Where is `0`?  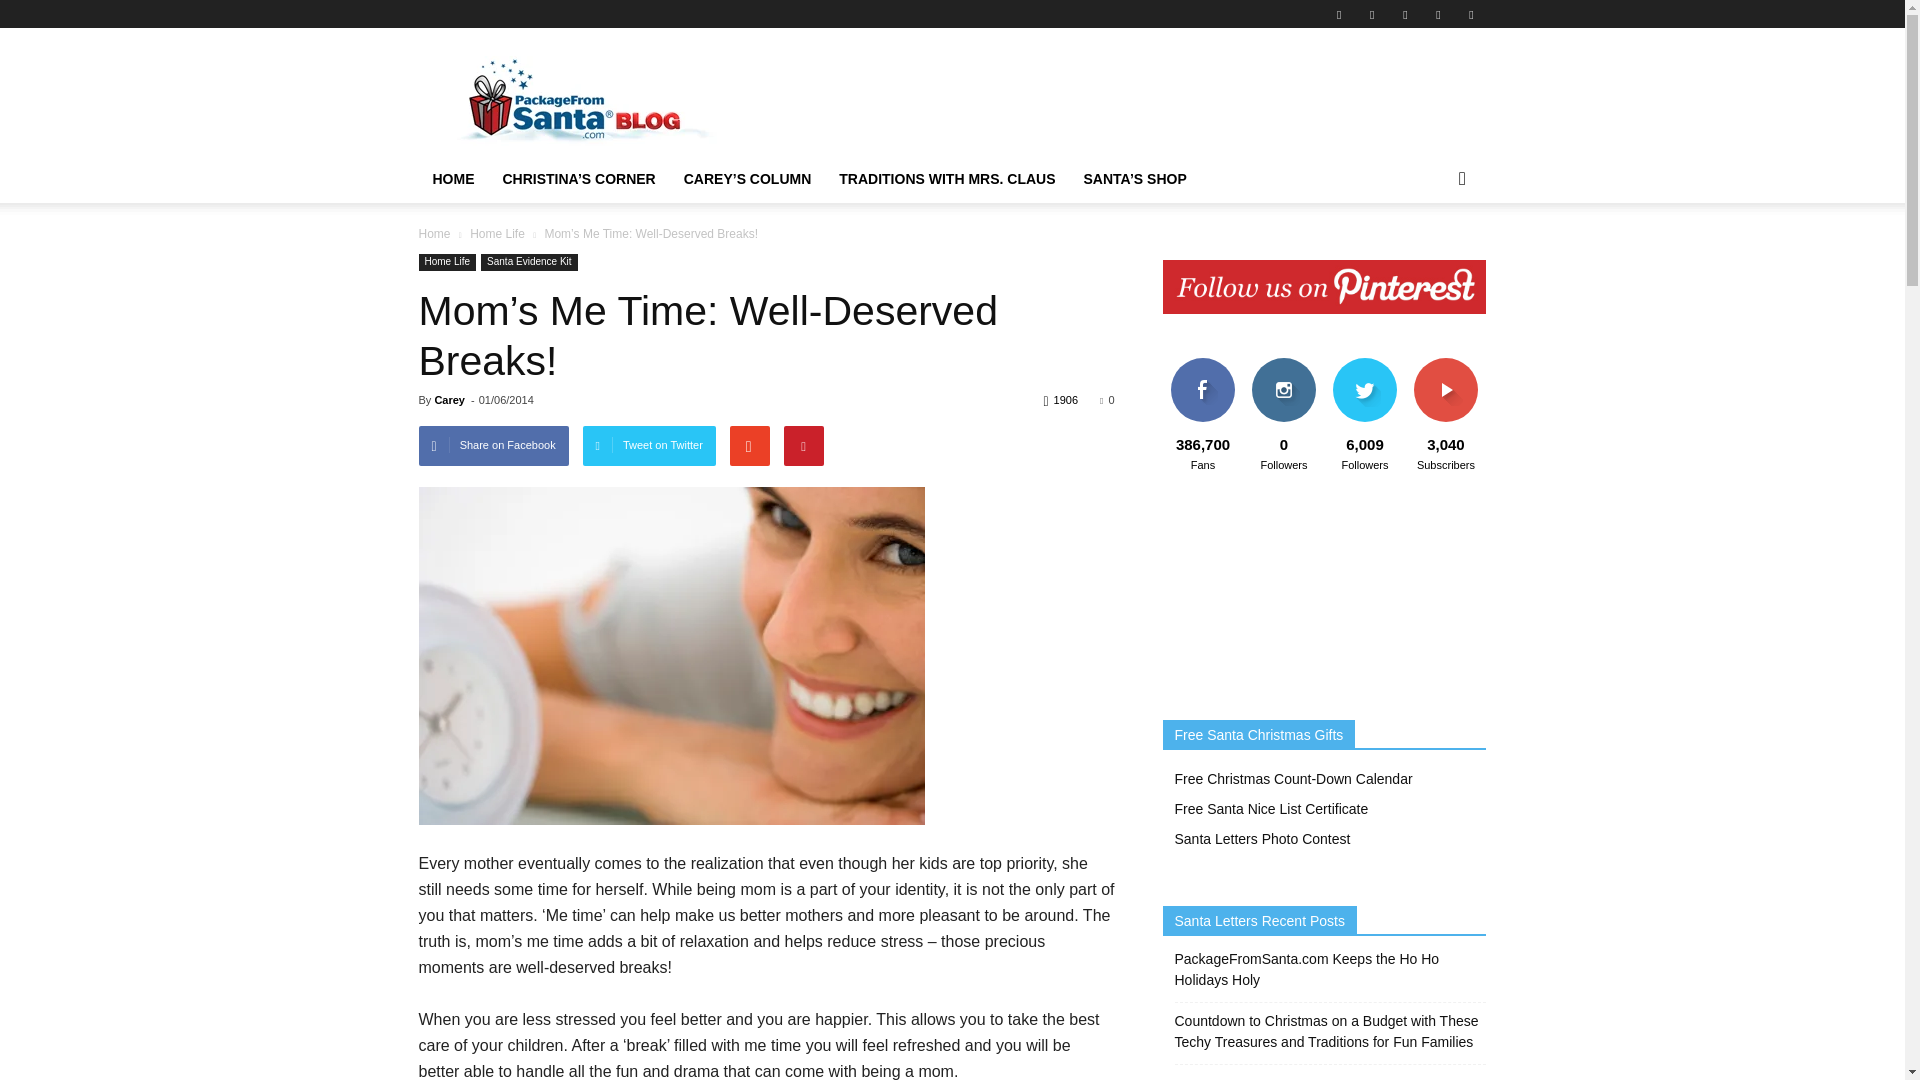 0 is located at coordinates (1106, 400).